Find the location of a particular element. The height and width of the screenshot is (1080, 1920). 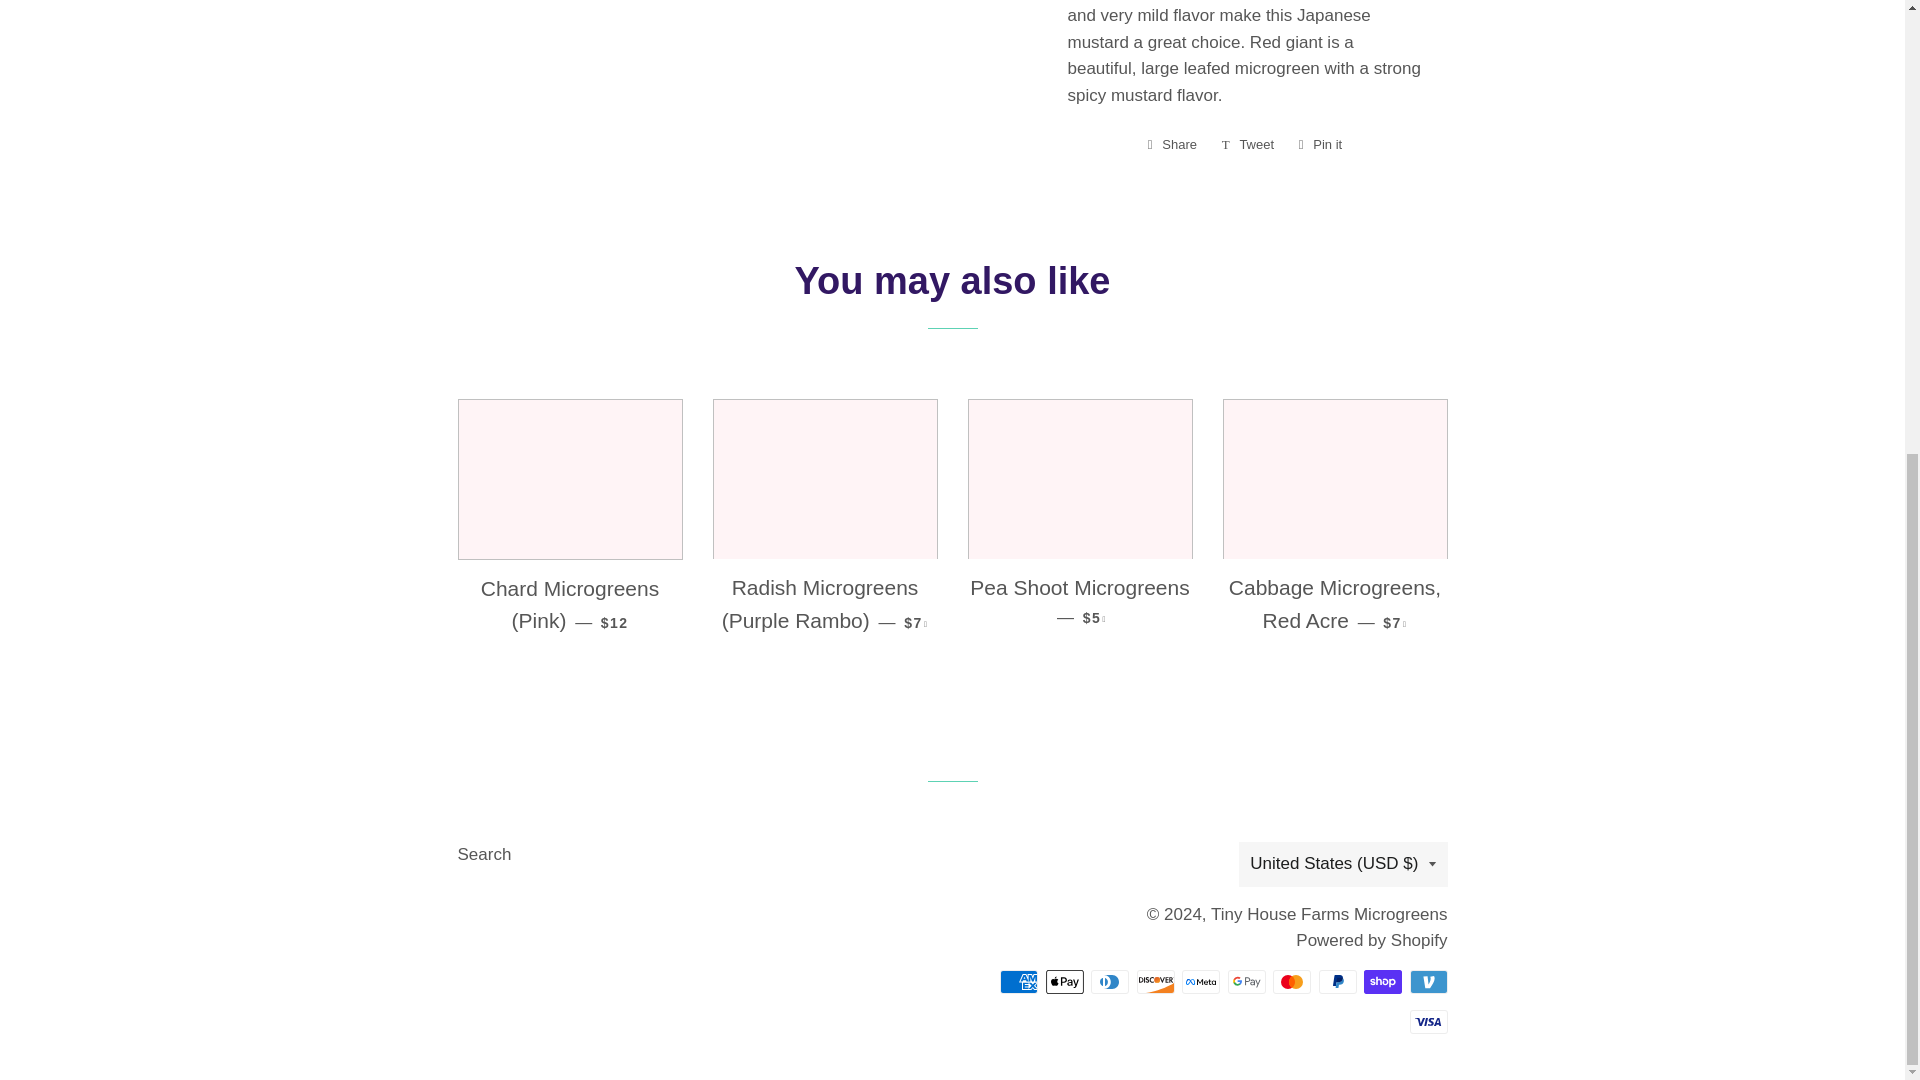

Venmo is located at coordinates (1382, 981).